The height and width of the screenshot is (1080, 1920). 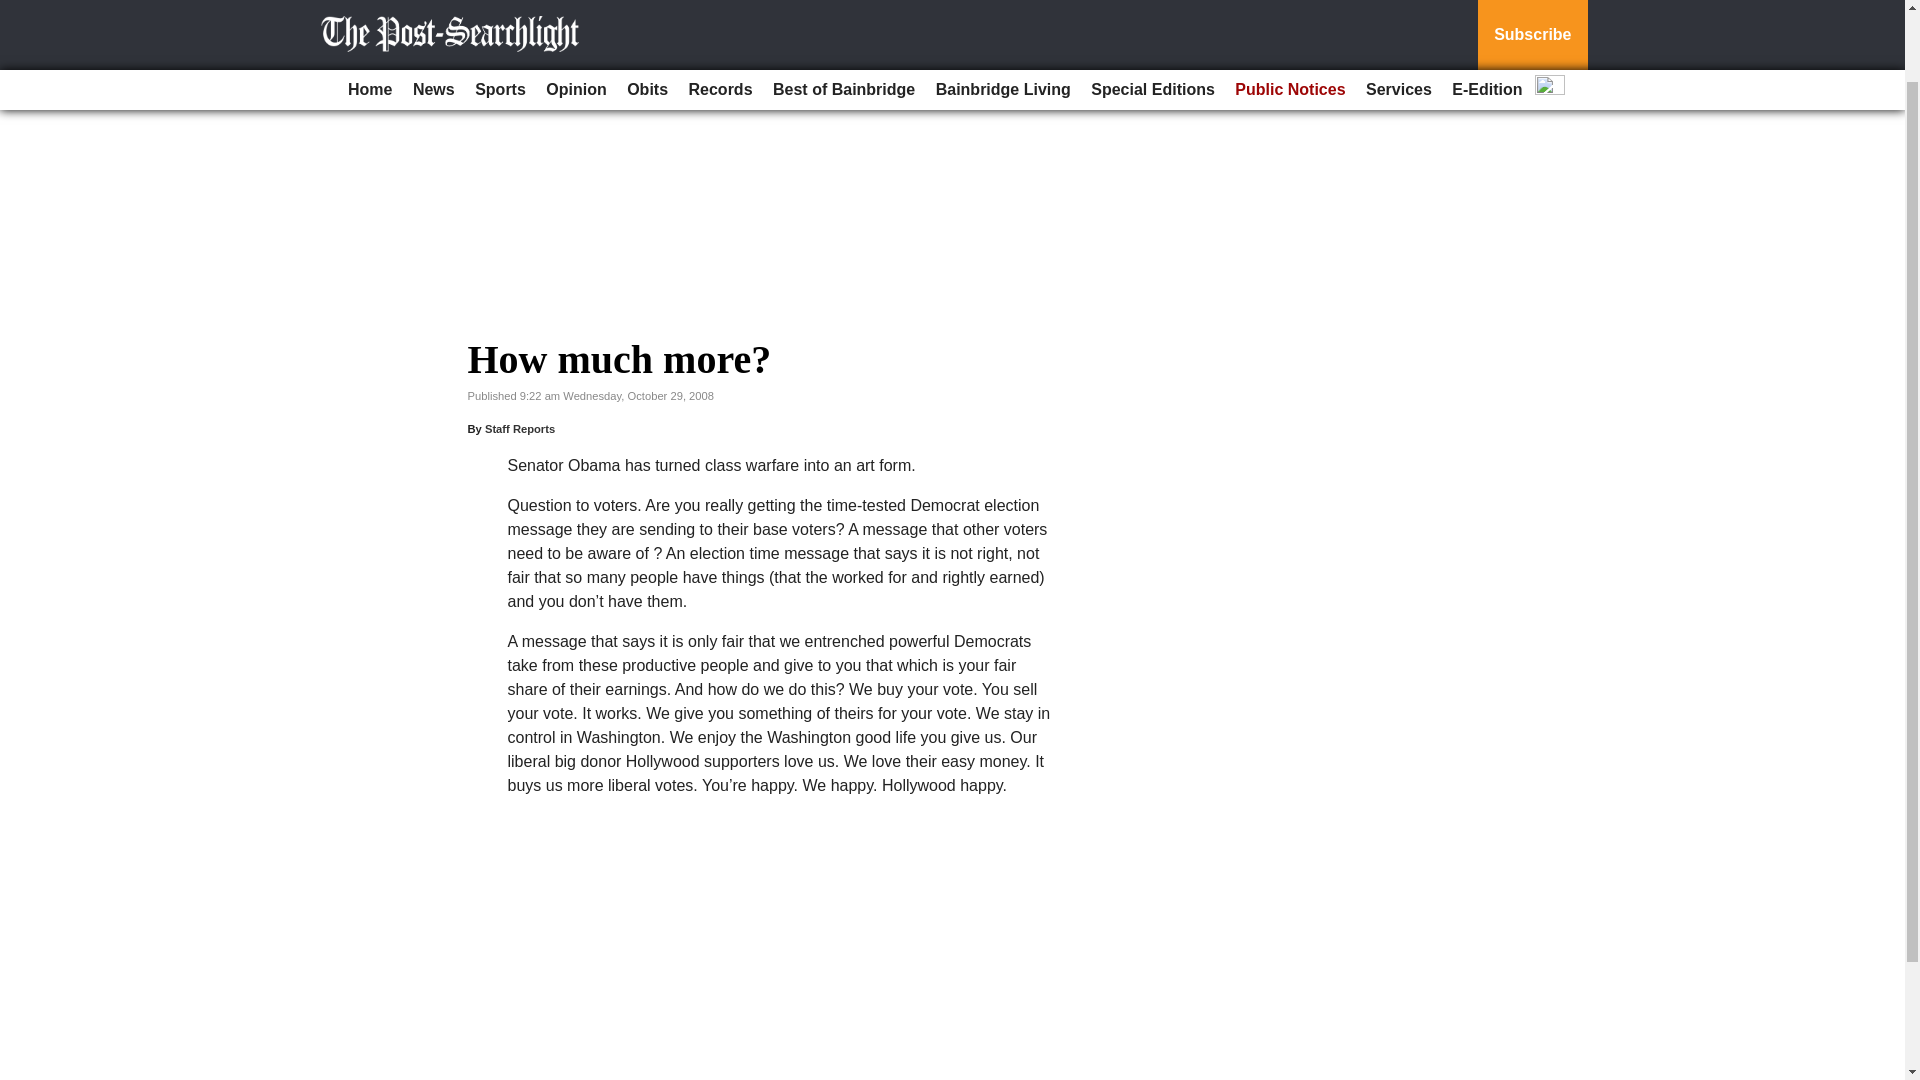 I want to click on Home, so click(x=369, y=14).